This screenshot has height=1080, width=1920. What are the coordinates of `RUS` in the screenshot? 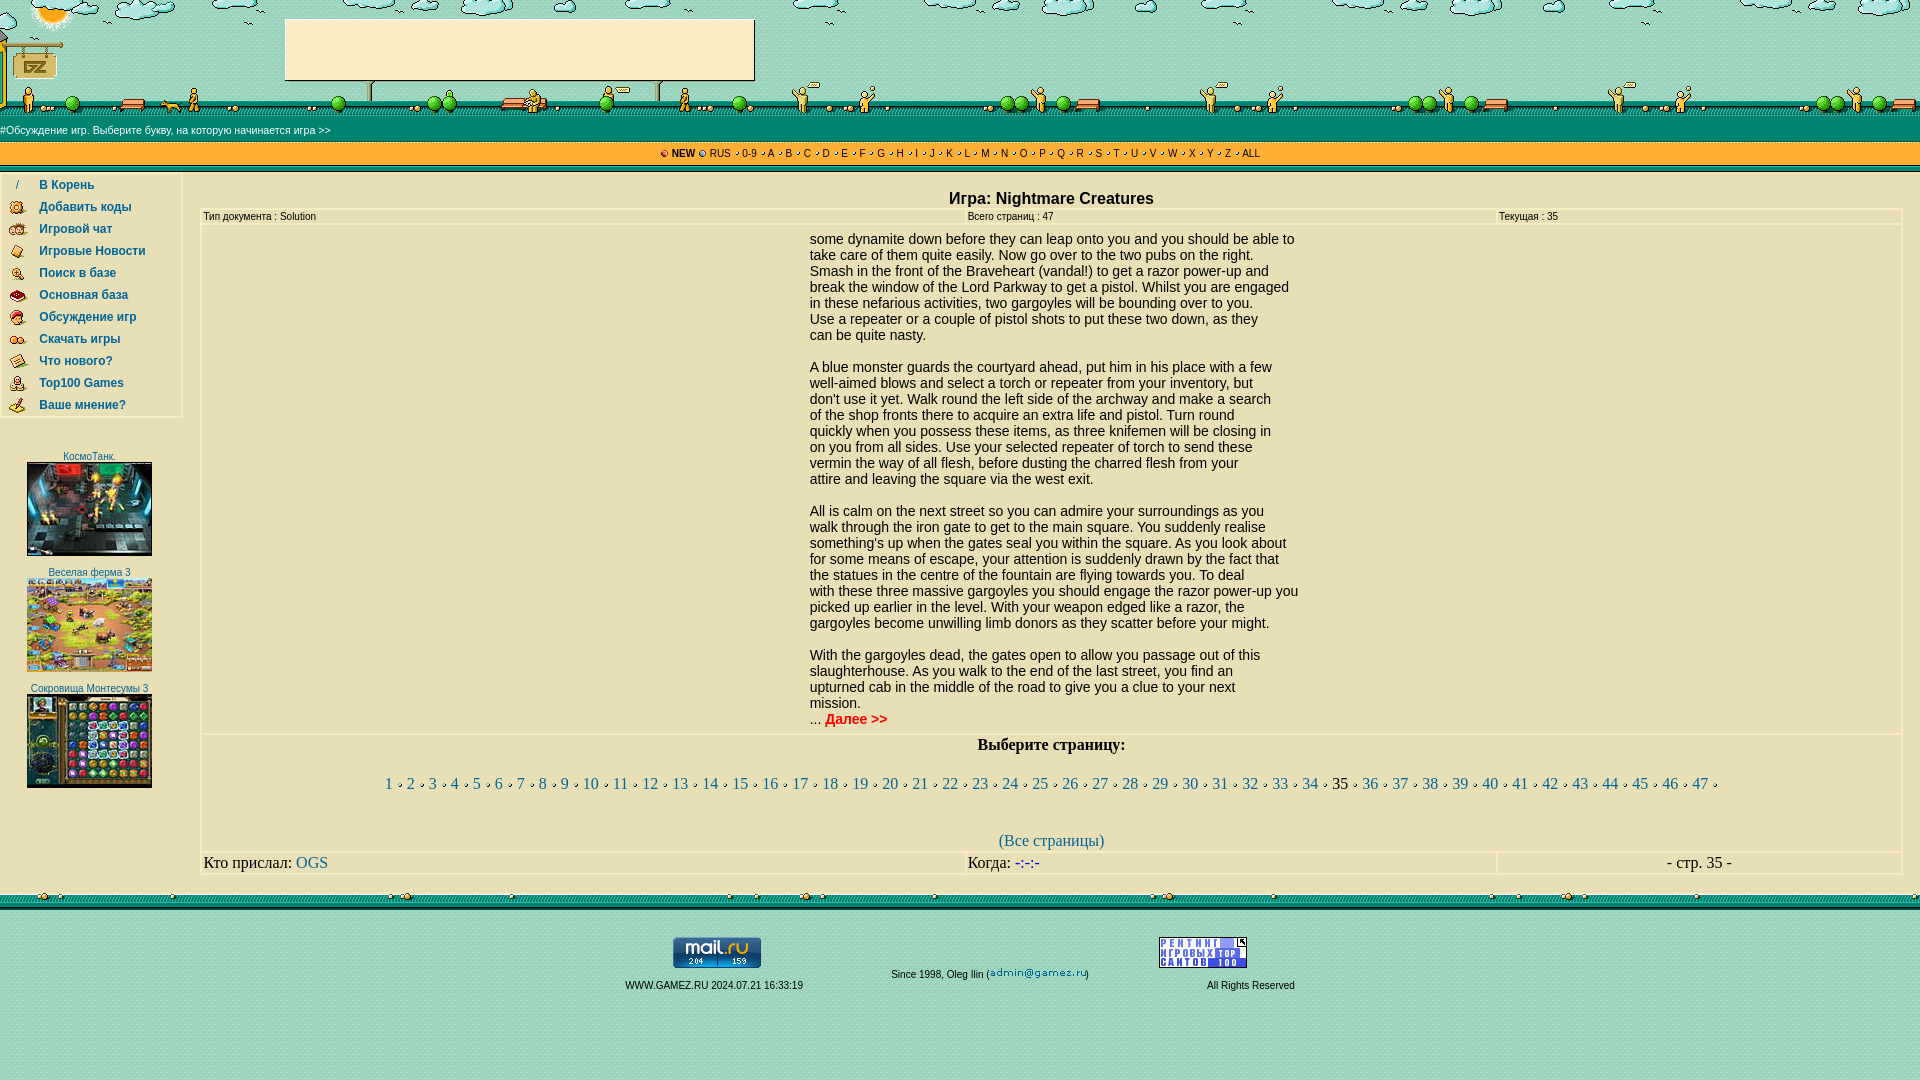 It's located at (720, 152).